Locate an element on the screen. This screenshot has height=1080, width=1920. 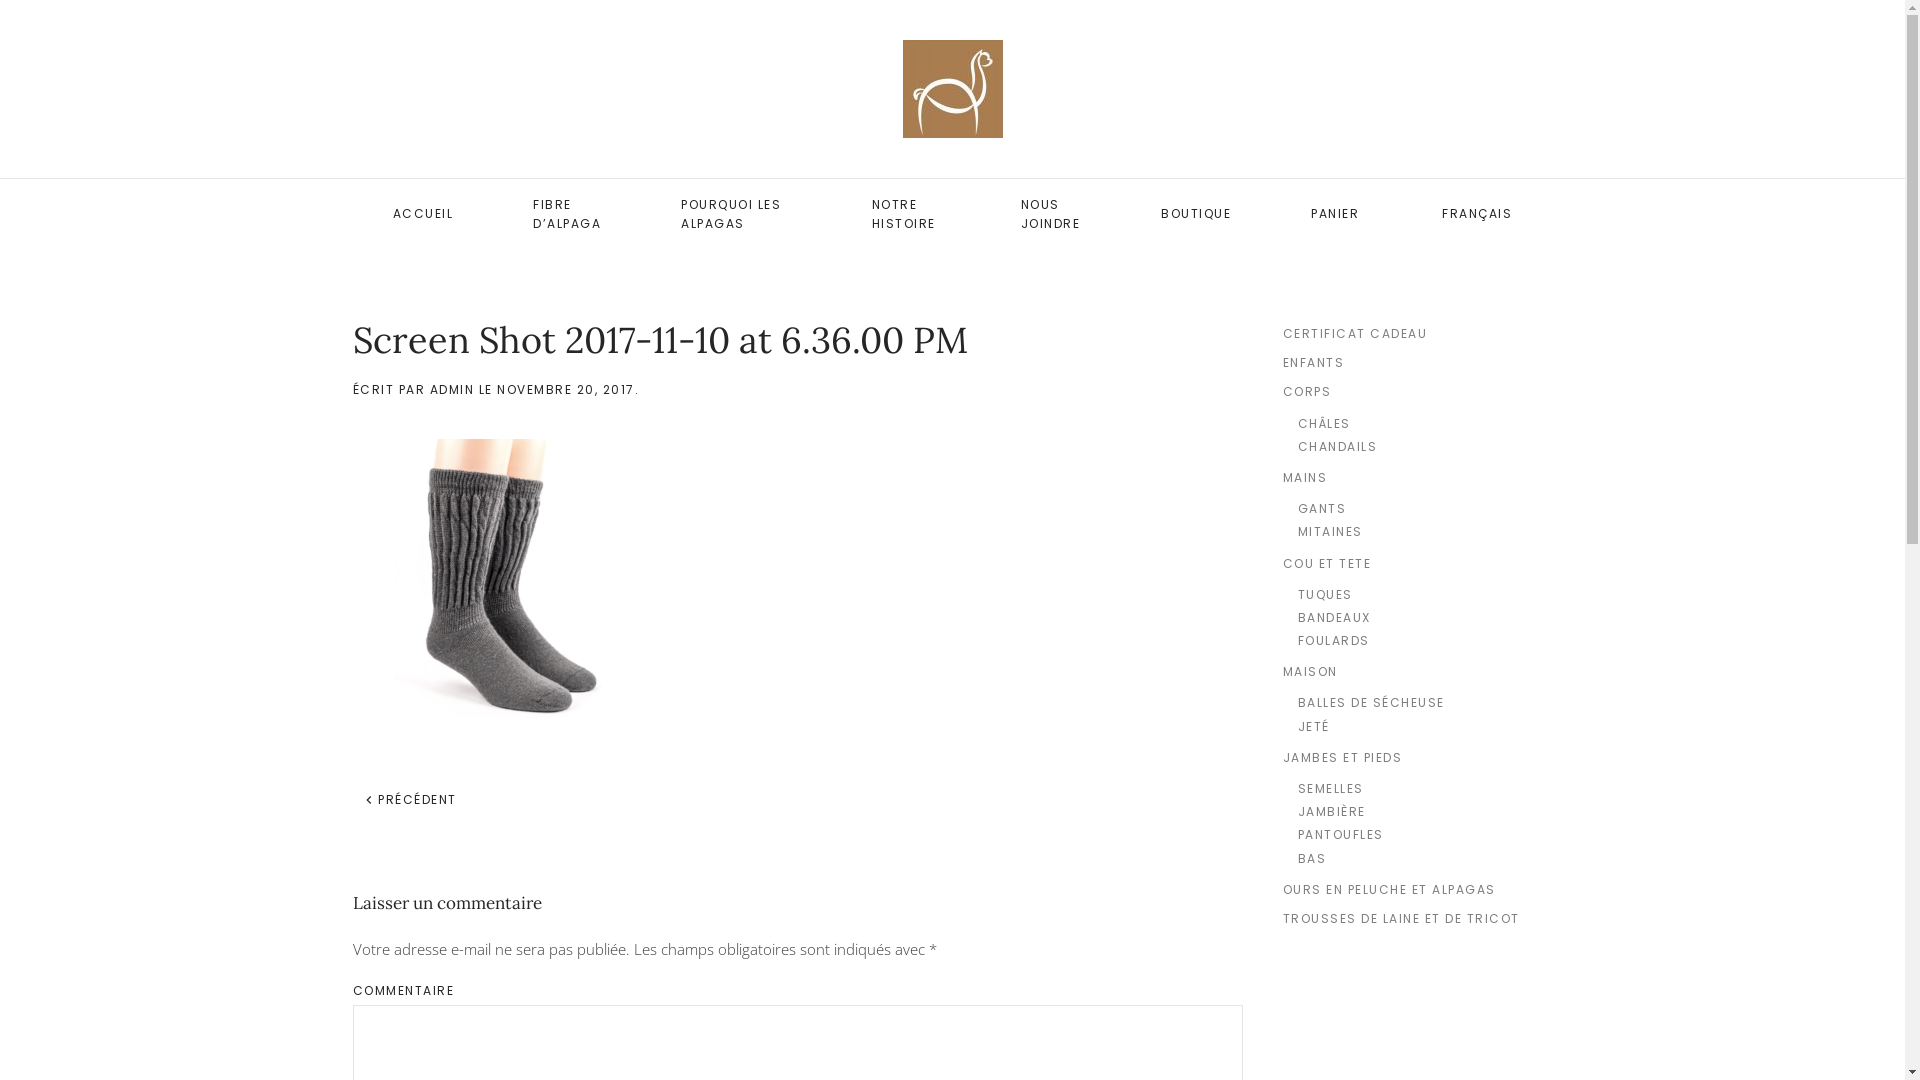
ACCUEIL is located at coordinates (422, 214).